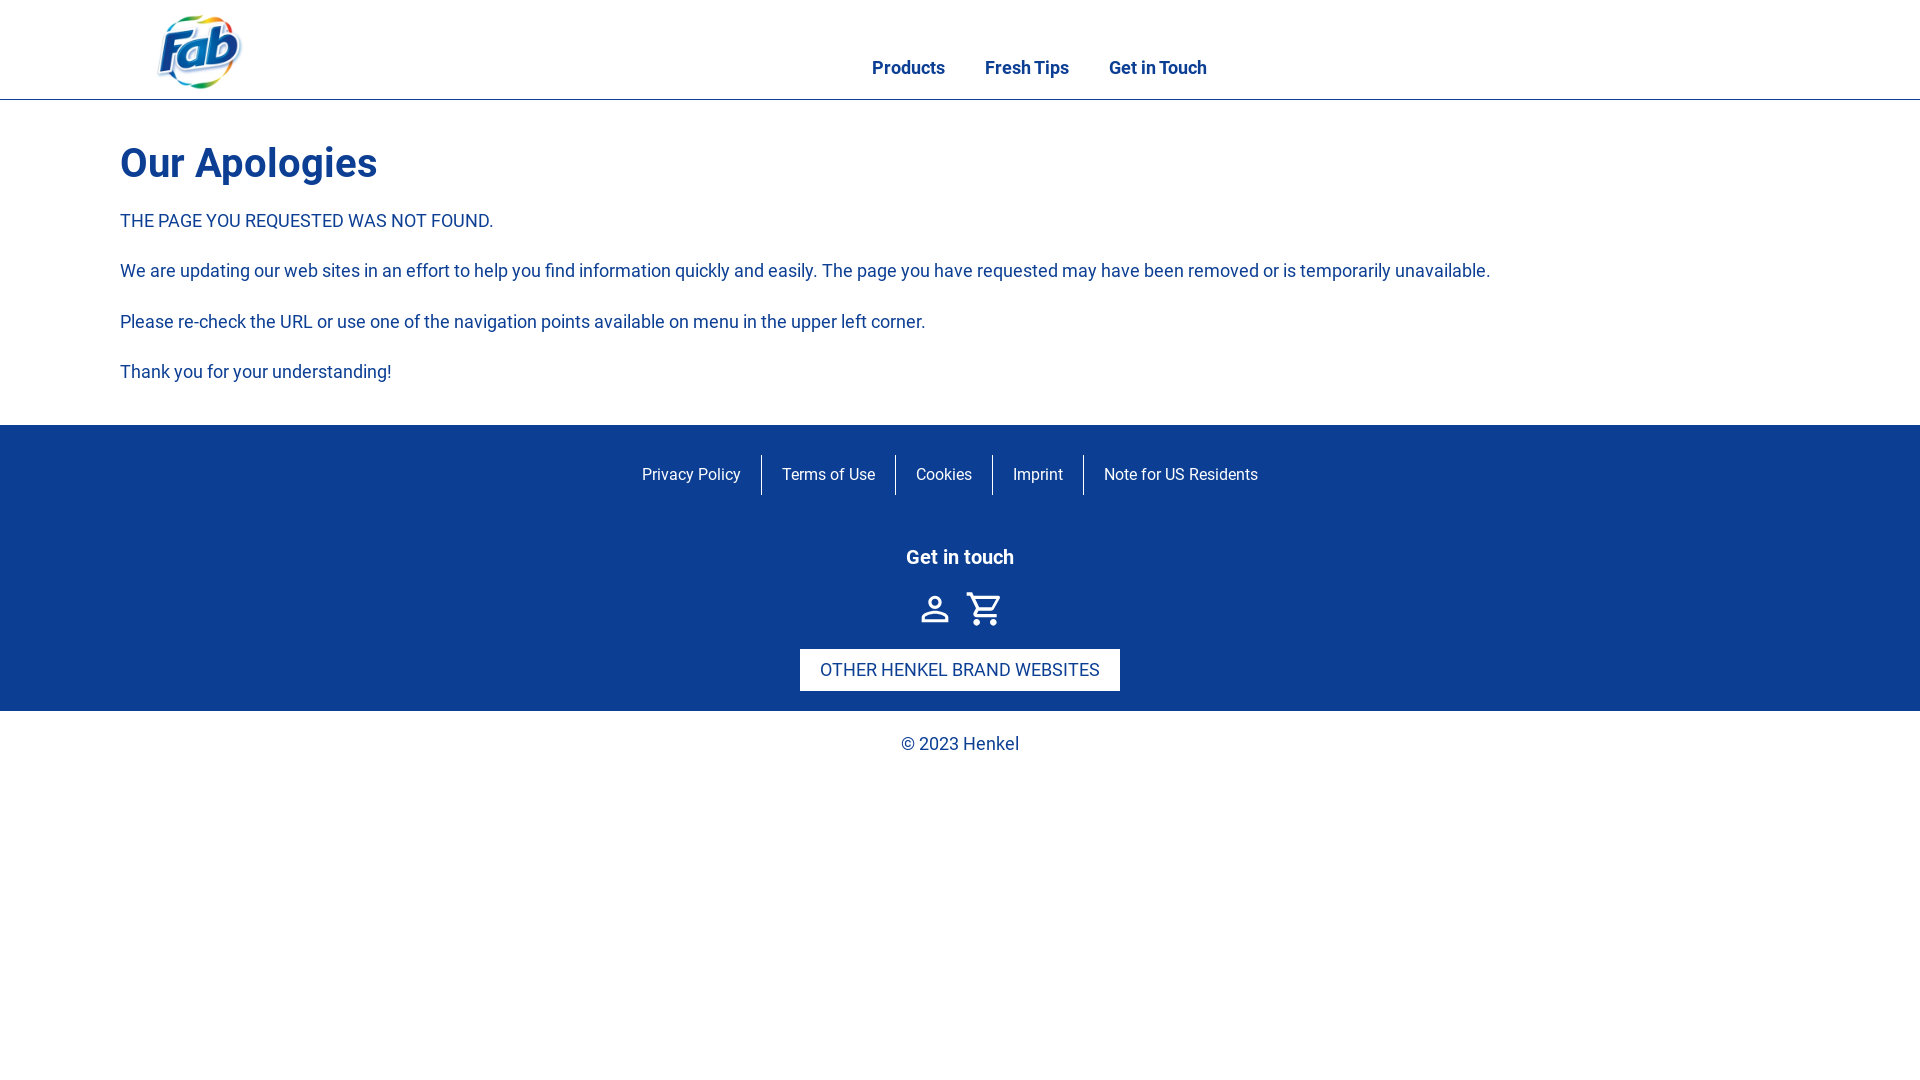 The width and height of the screenshot is (1920, 1080). I want to click on Cookies, so click(944, 475).